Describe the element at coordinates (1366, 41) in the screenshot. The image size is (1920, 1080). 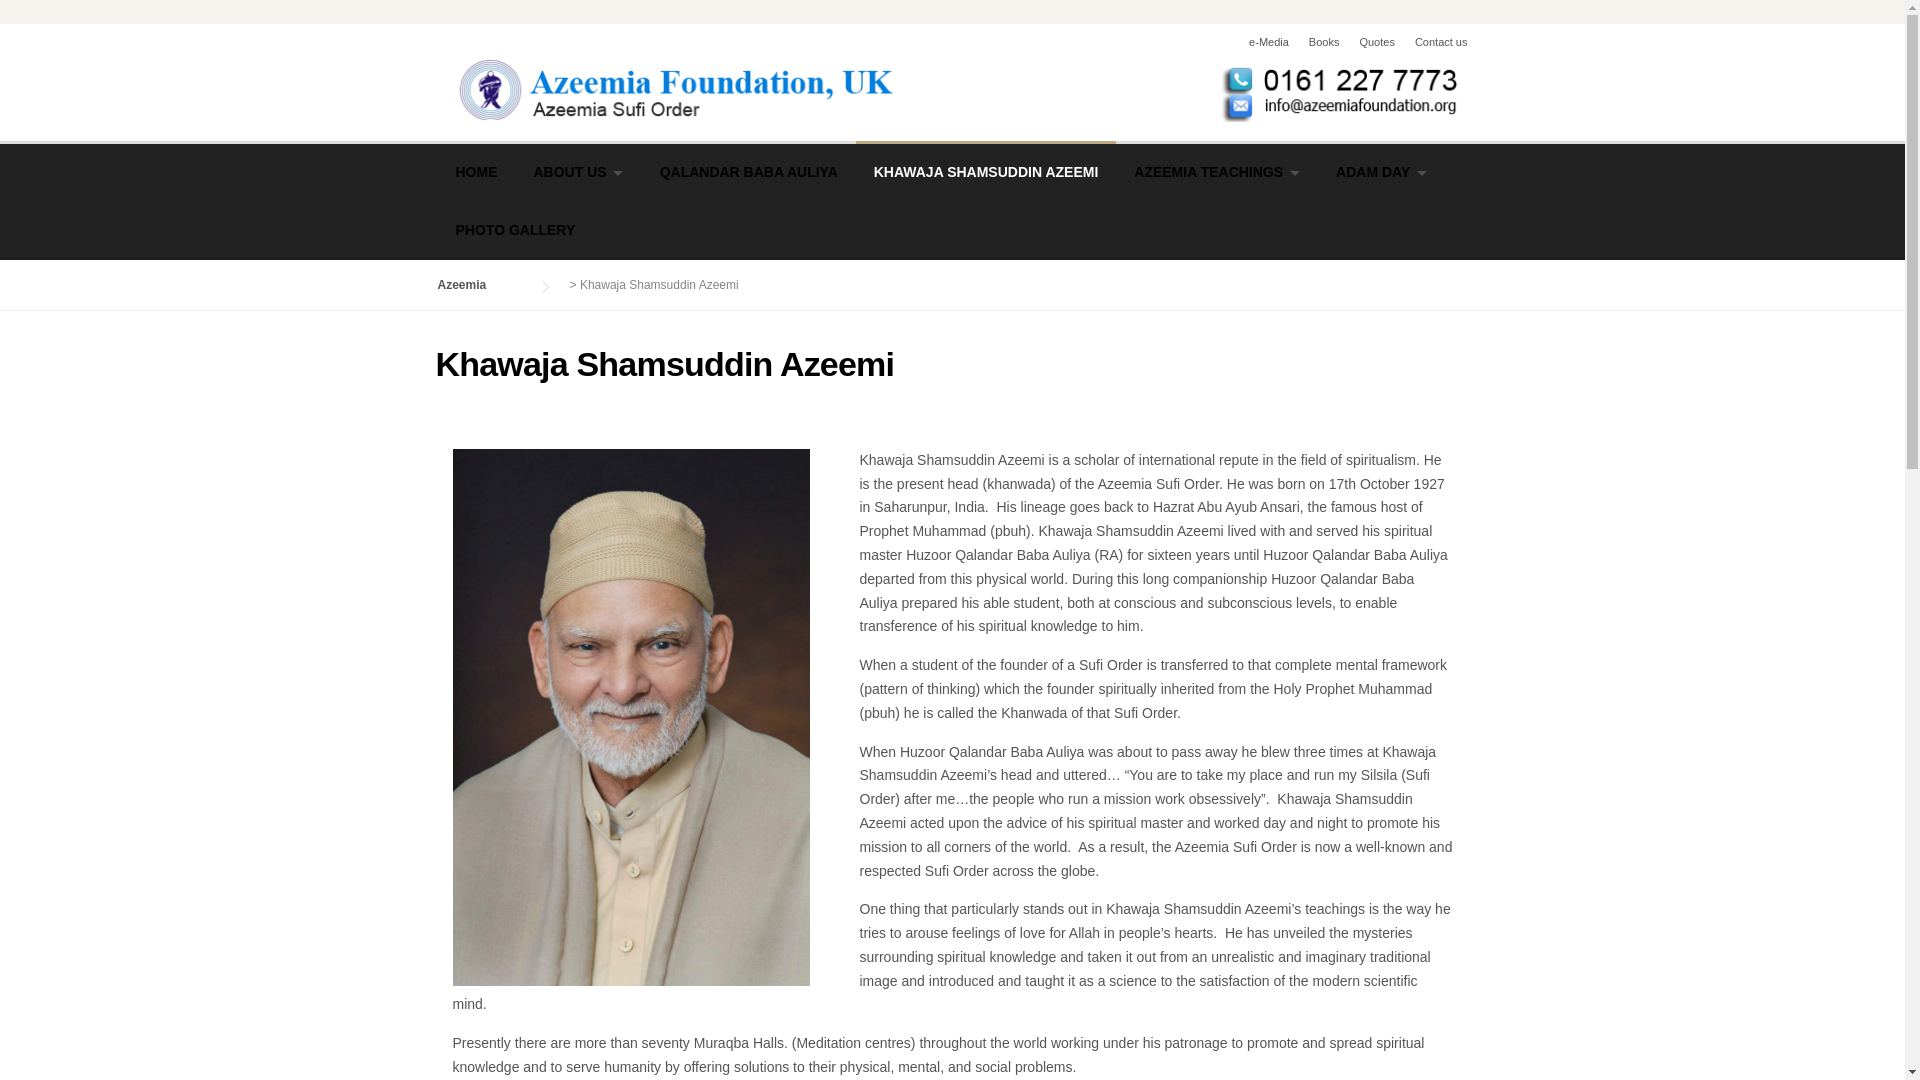
I see `Quotes` at that location.